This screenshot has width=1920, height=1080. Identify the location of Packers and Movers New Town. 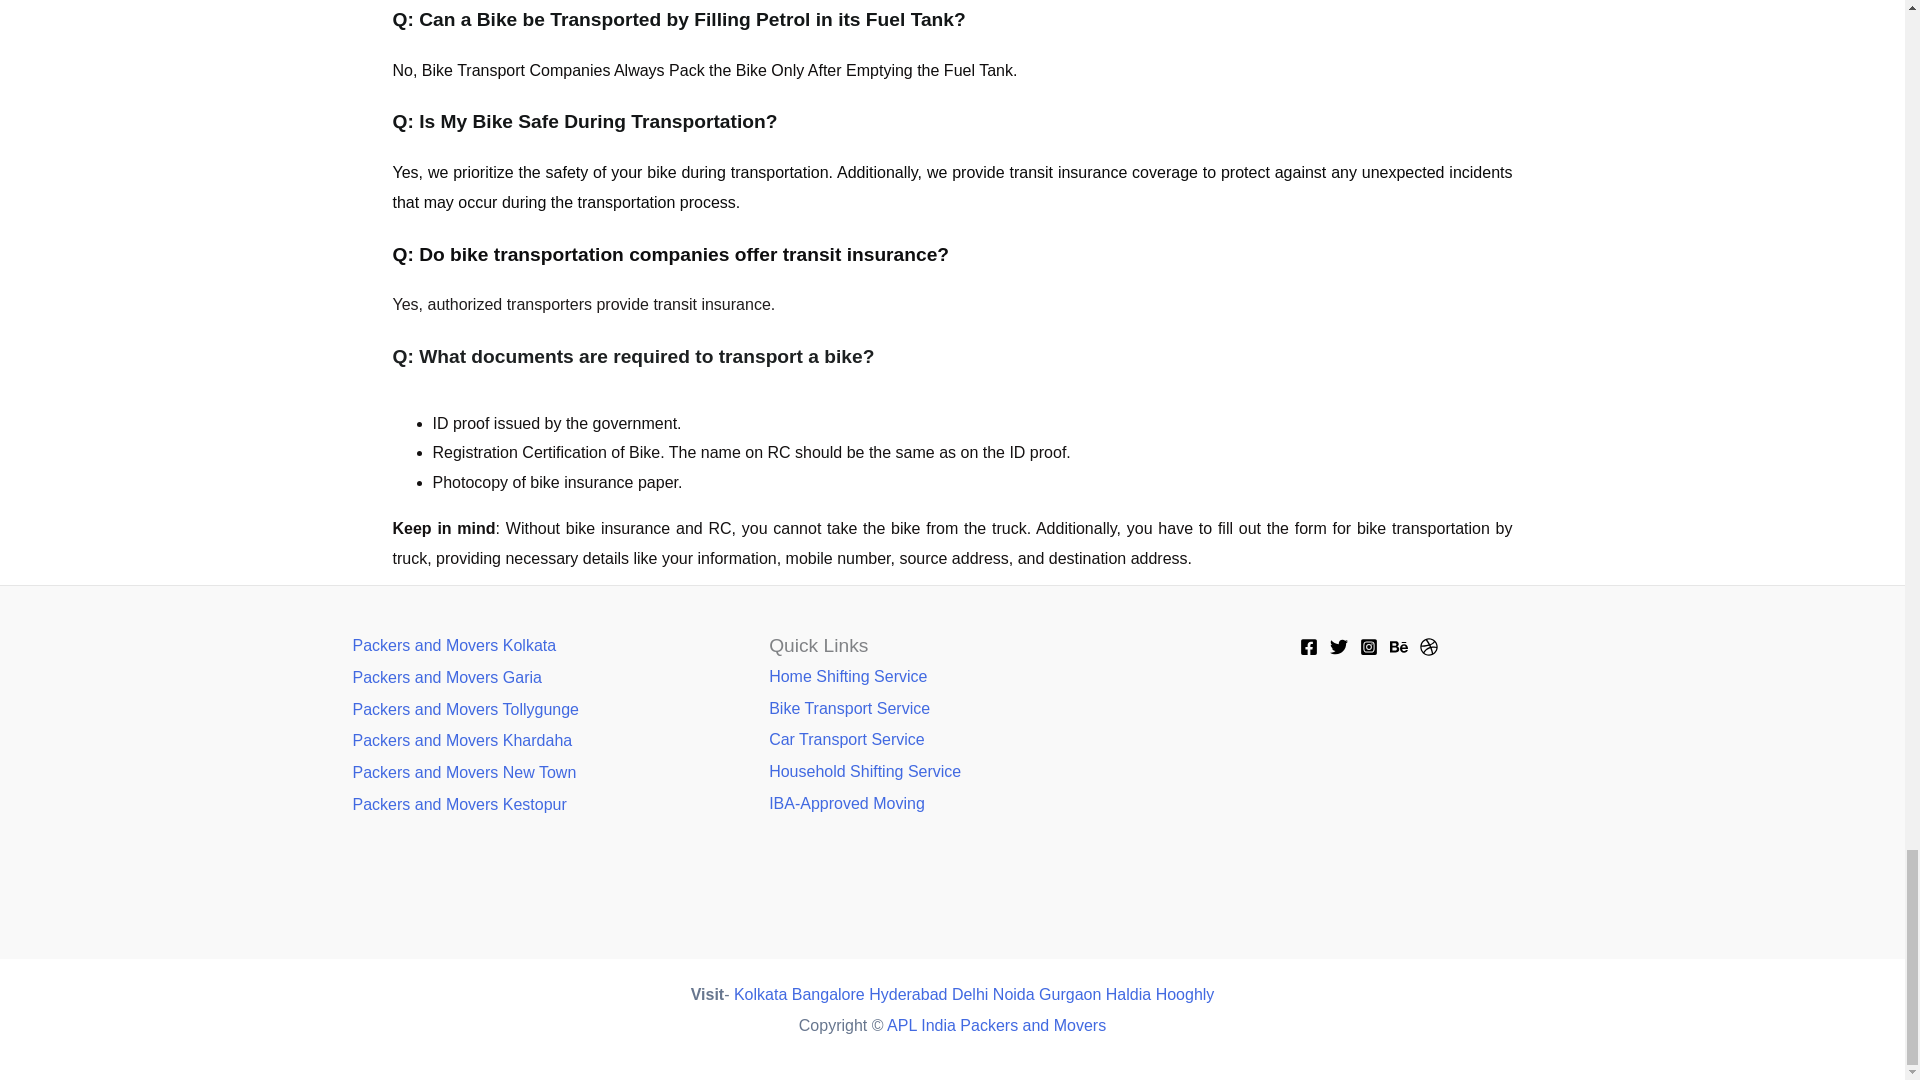
(464, 772).